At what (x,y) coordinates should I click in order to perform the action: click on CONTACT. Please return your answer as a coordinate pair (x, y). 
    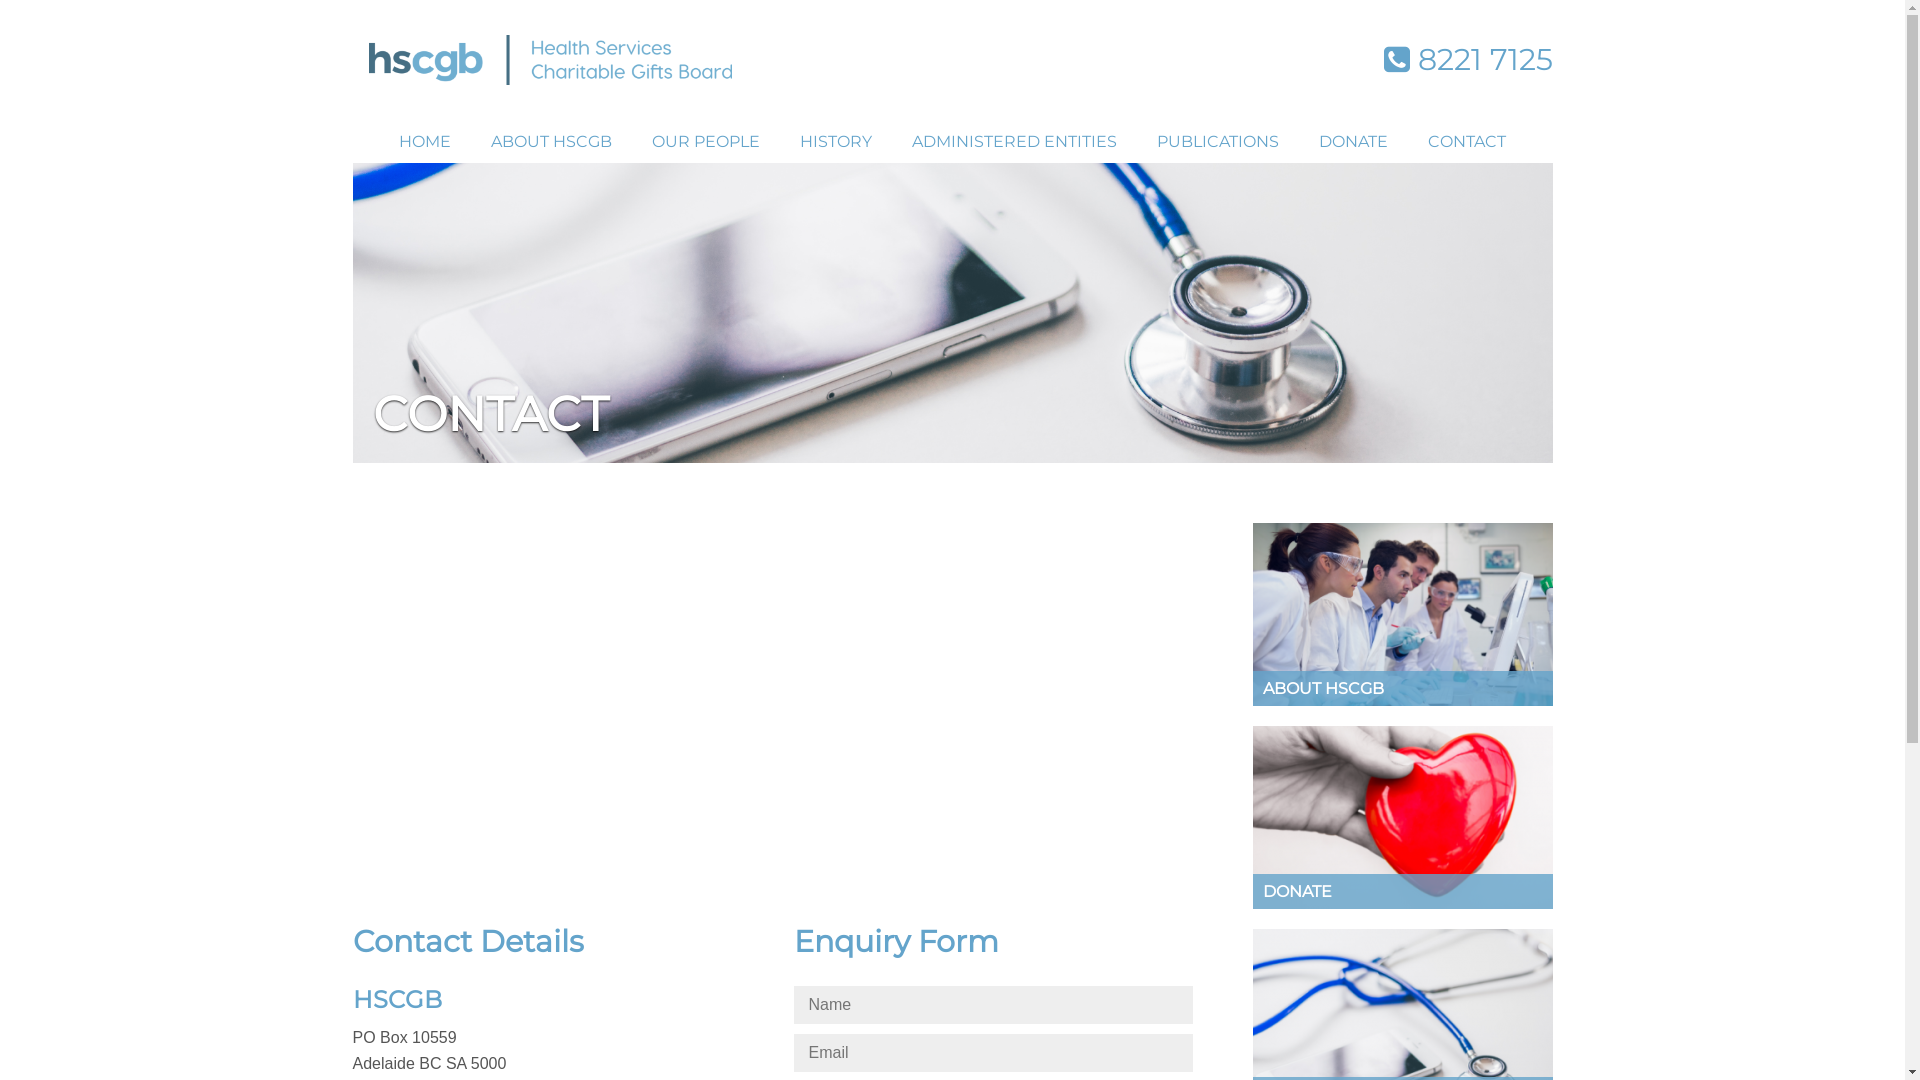
    Looking at the image, I should click on (1467, 142).